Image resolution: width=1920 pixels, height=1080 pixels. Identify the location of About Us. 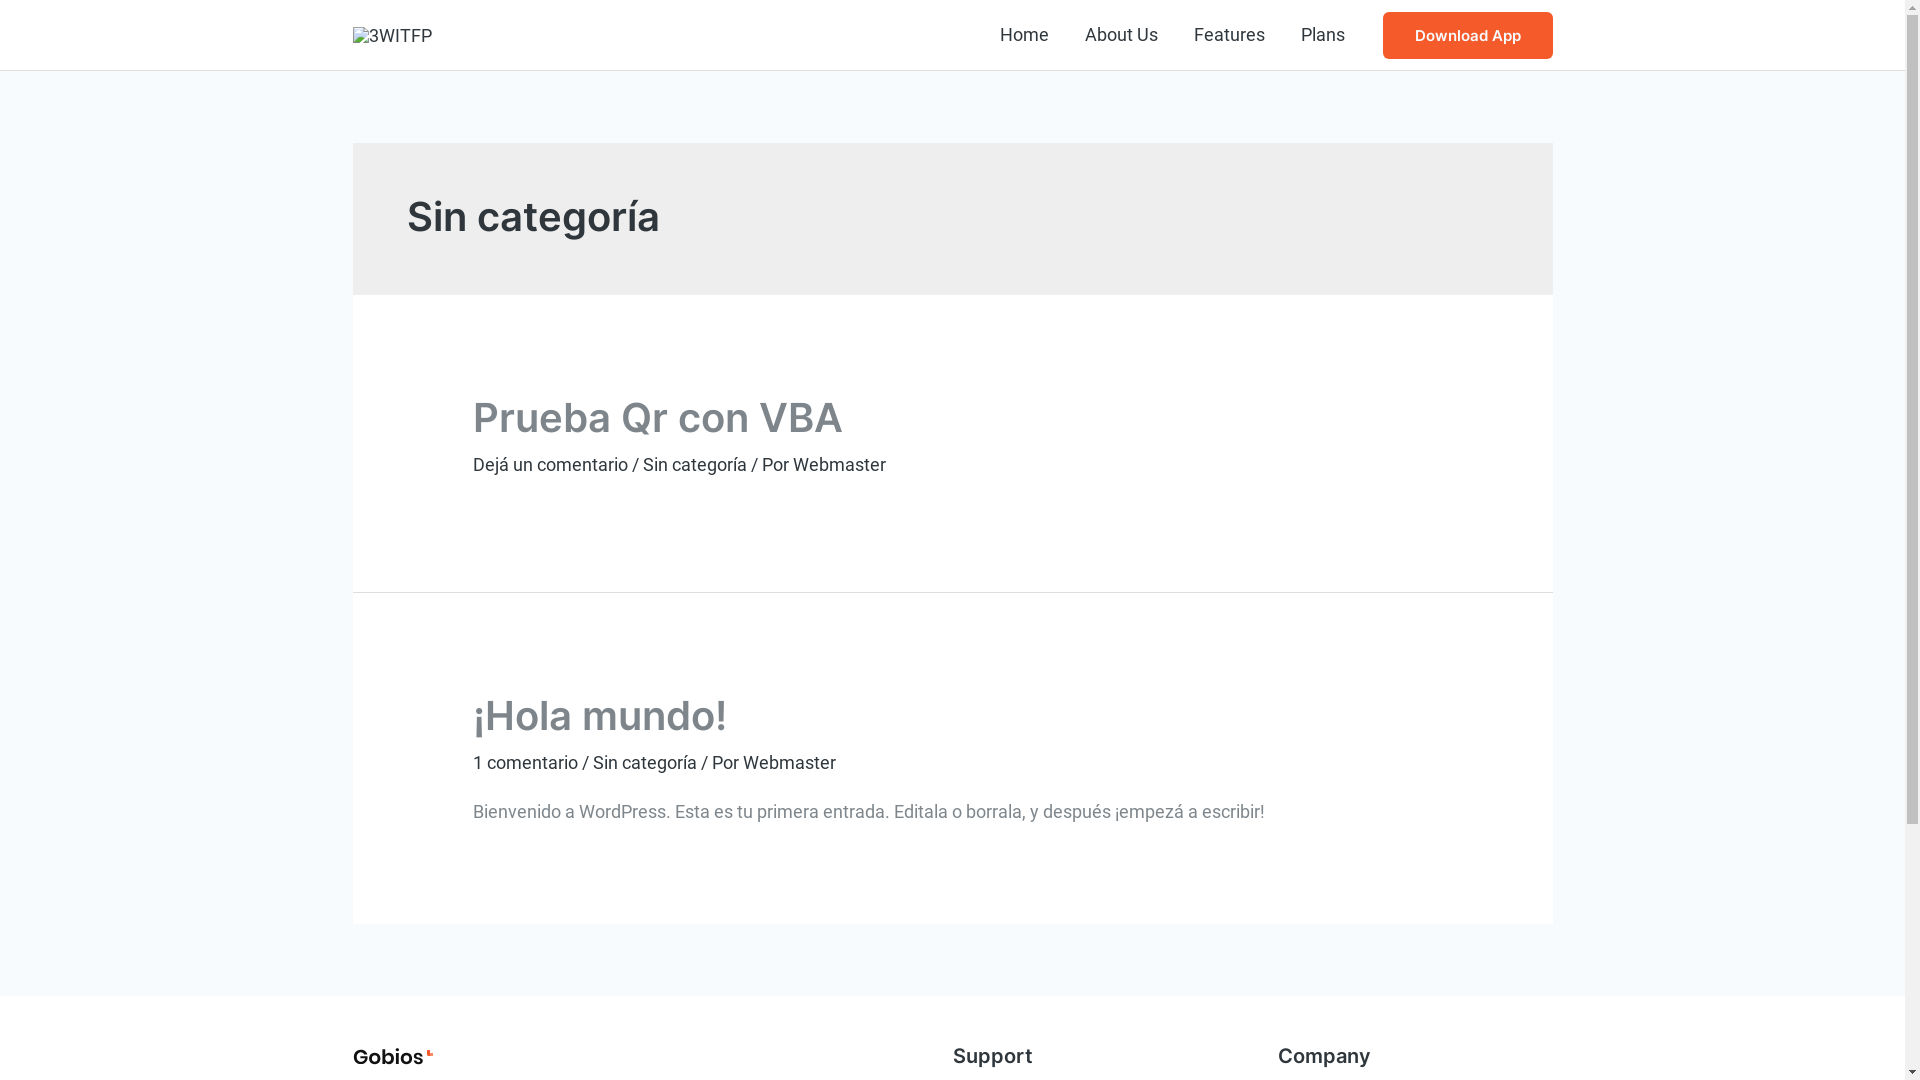
(1120, 35).